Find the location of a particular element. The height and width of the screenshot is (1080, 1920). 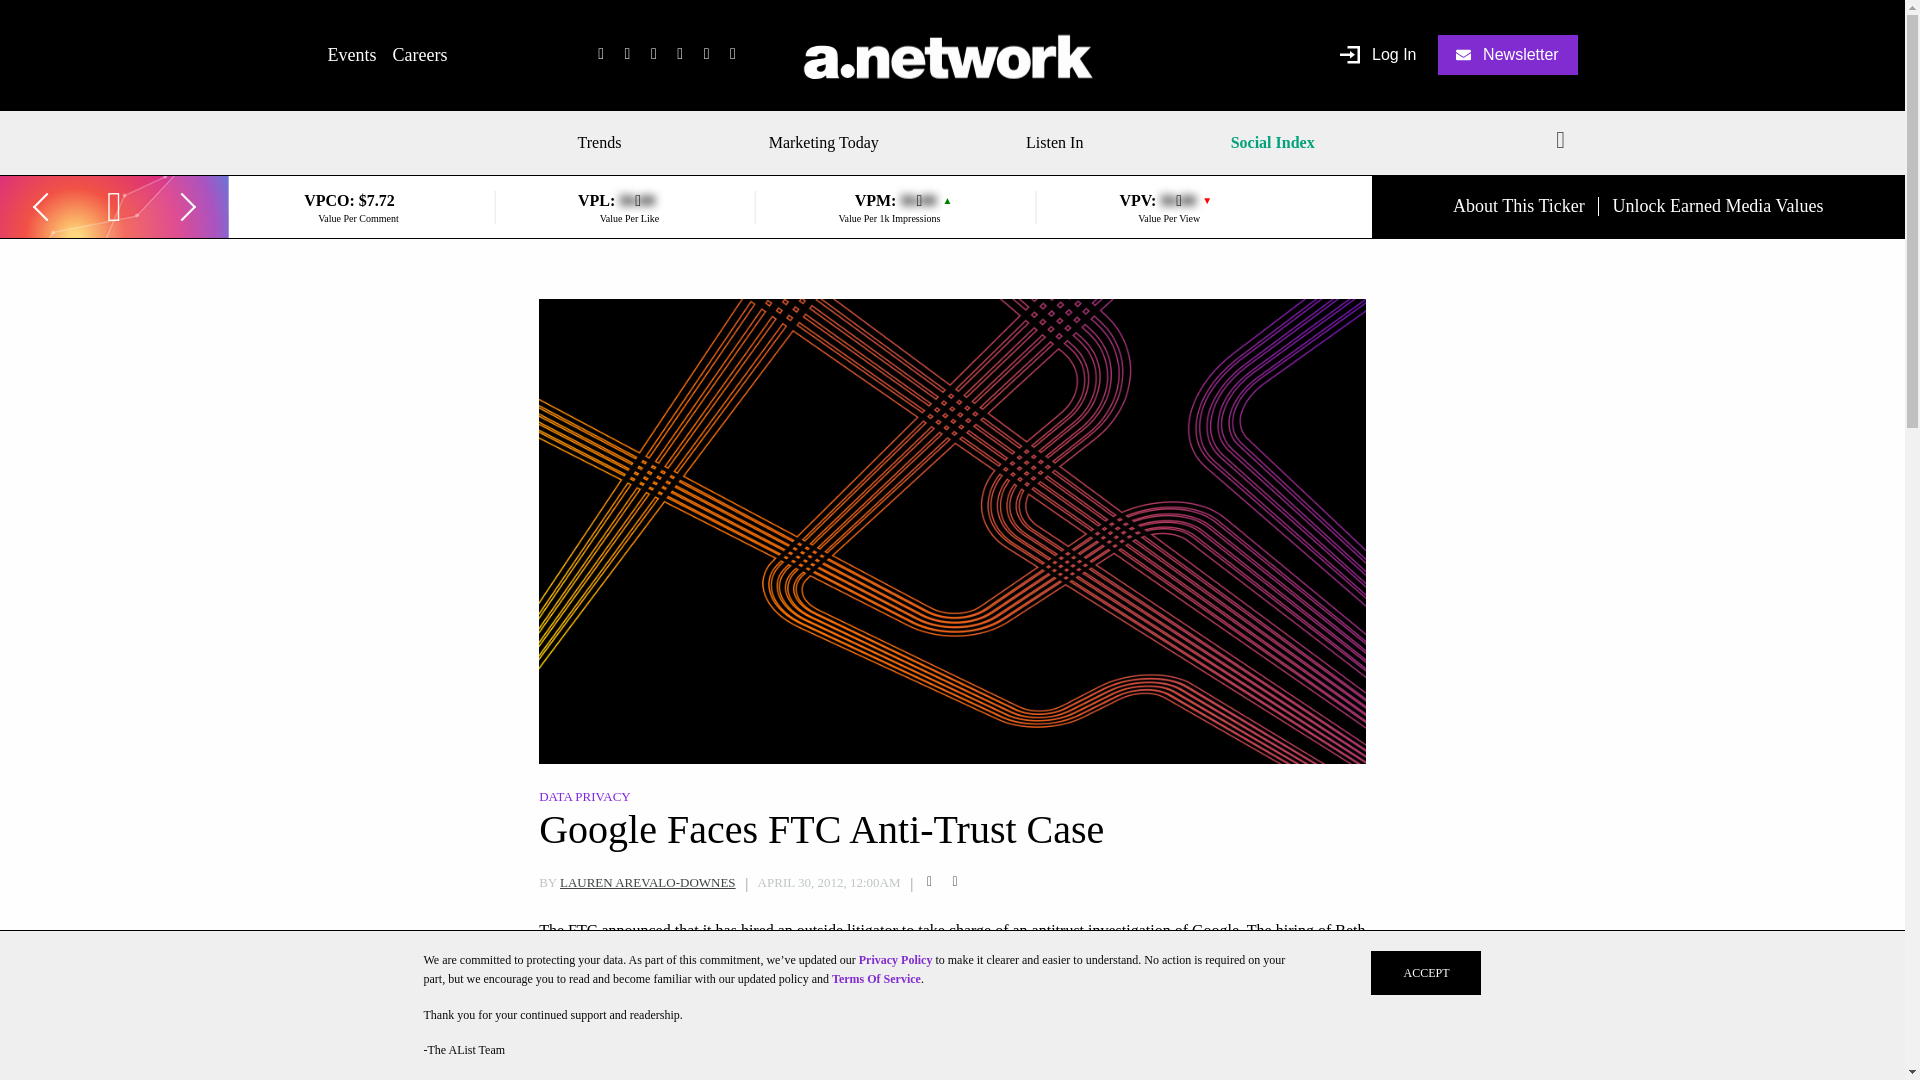

Trends is located at coordinates (606, 142).